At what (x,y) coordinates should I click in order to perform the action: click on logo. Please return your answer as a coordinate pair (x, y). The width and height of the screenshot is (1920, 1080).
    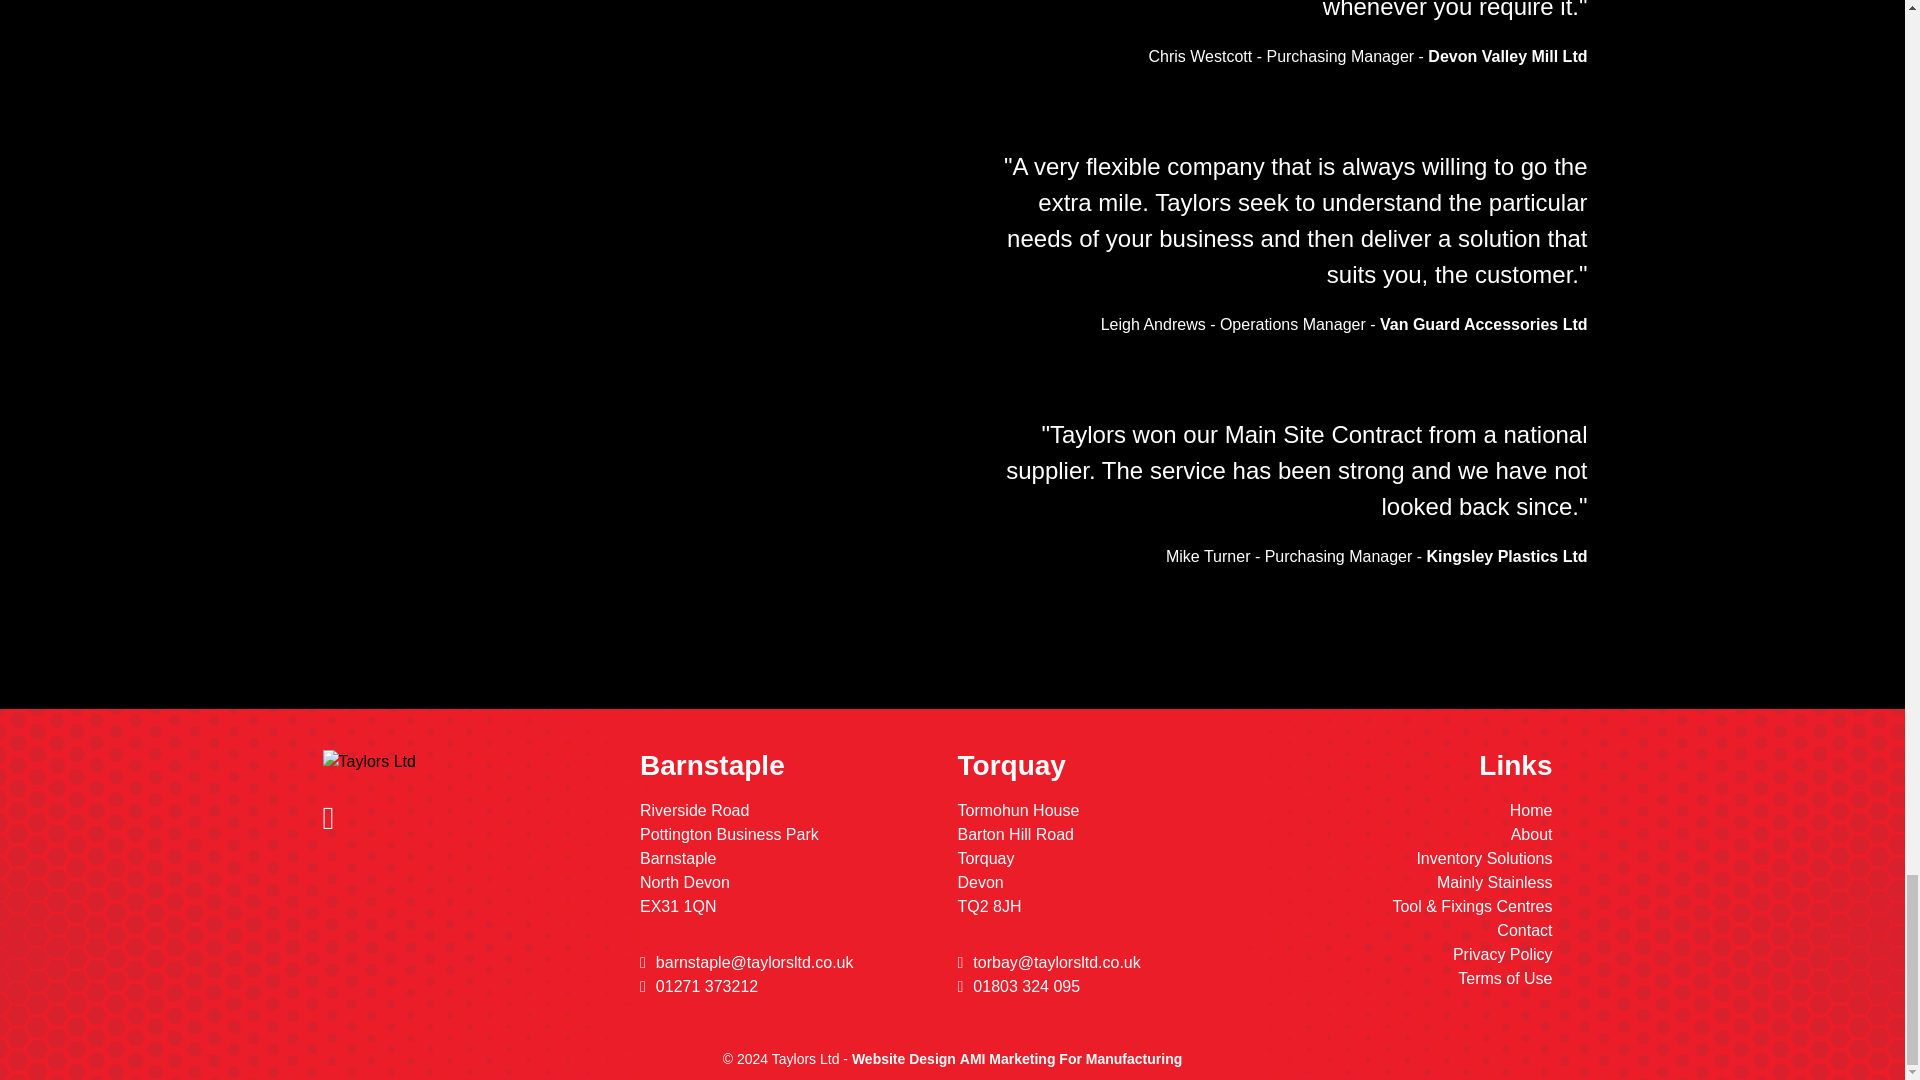
    Looking at the image, I should click on (368, 762).